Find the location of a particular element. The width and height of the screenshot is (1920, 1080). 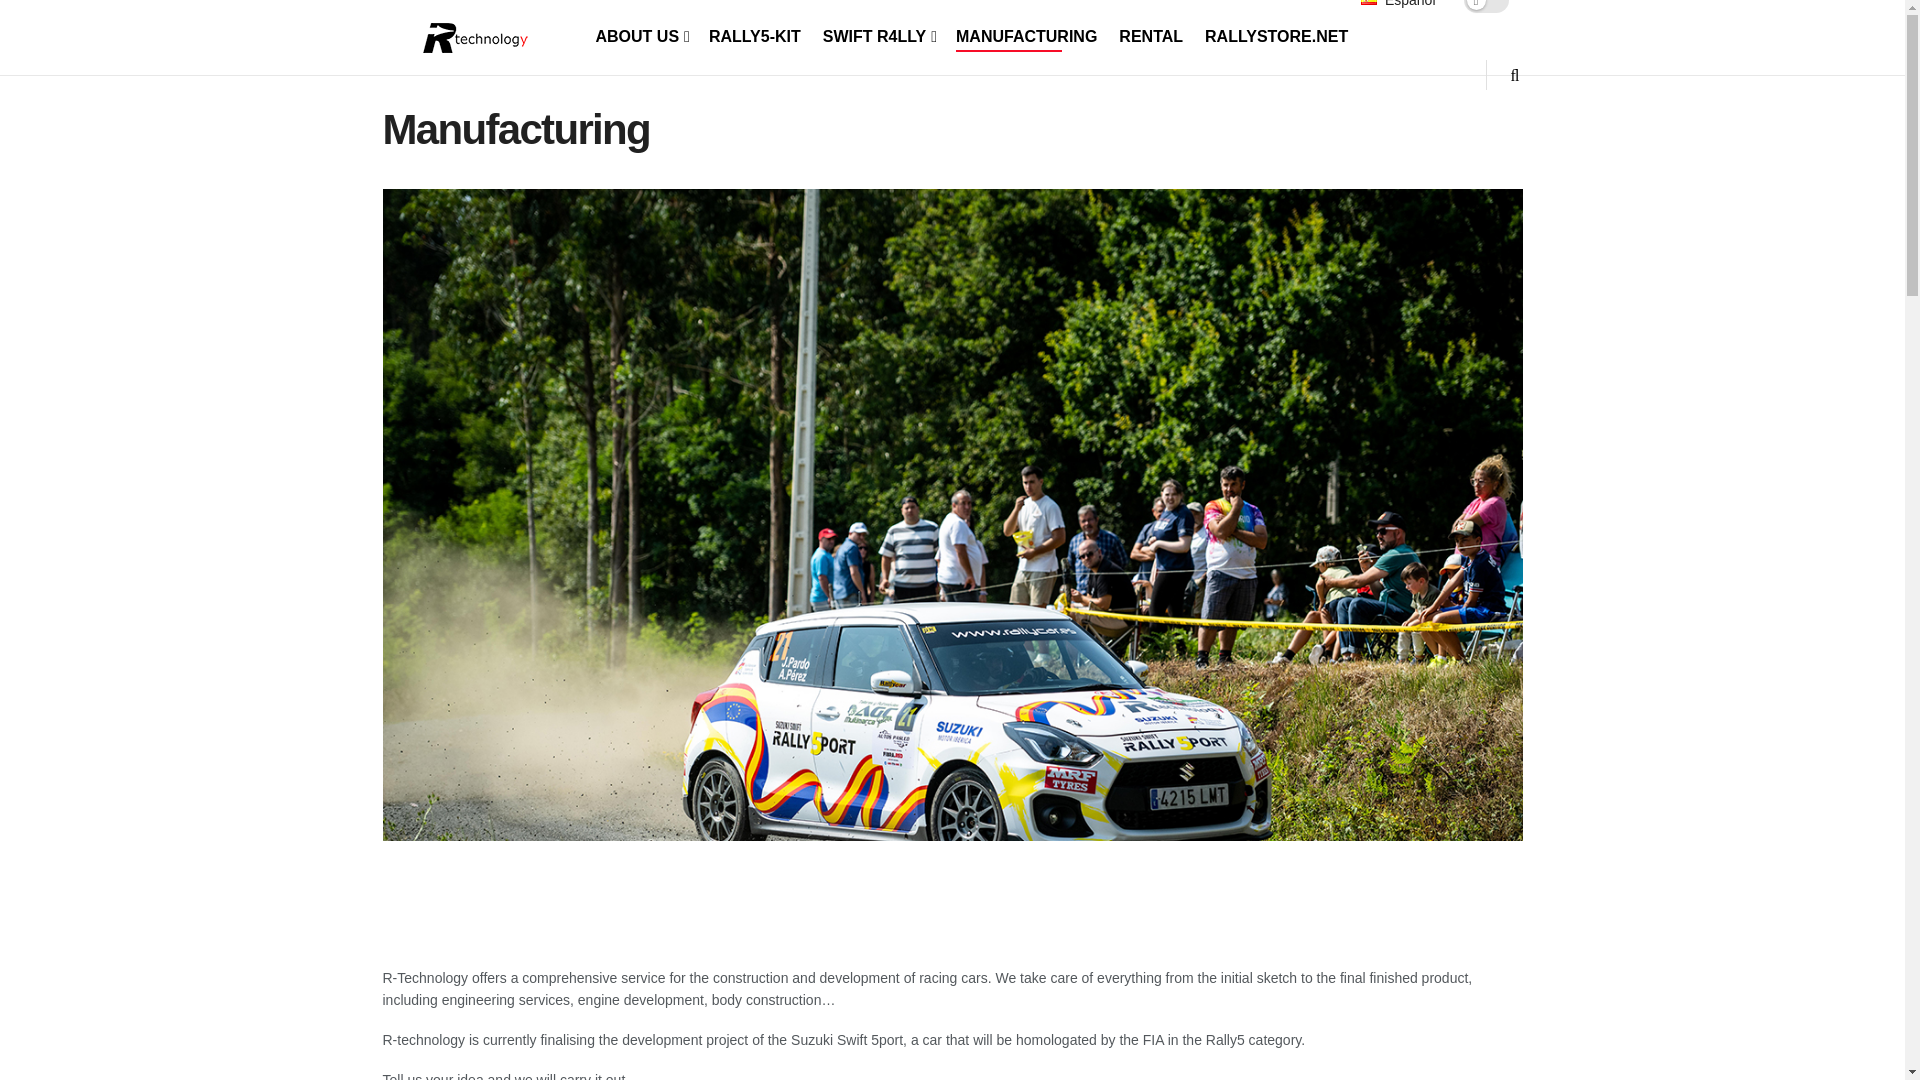

RALLY5-KIT is located at coordinates (754, 36).